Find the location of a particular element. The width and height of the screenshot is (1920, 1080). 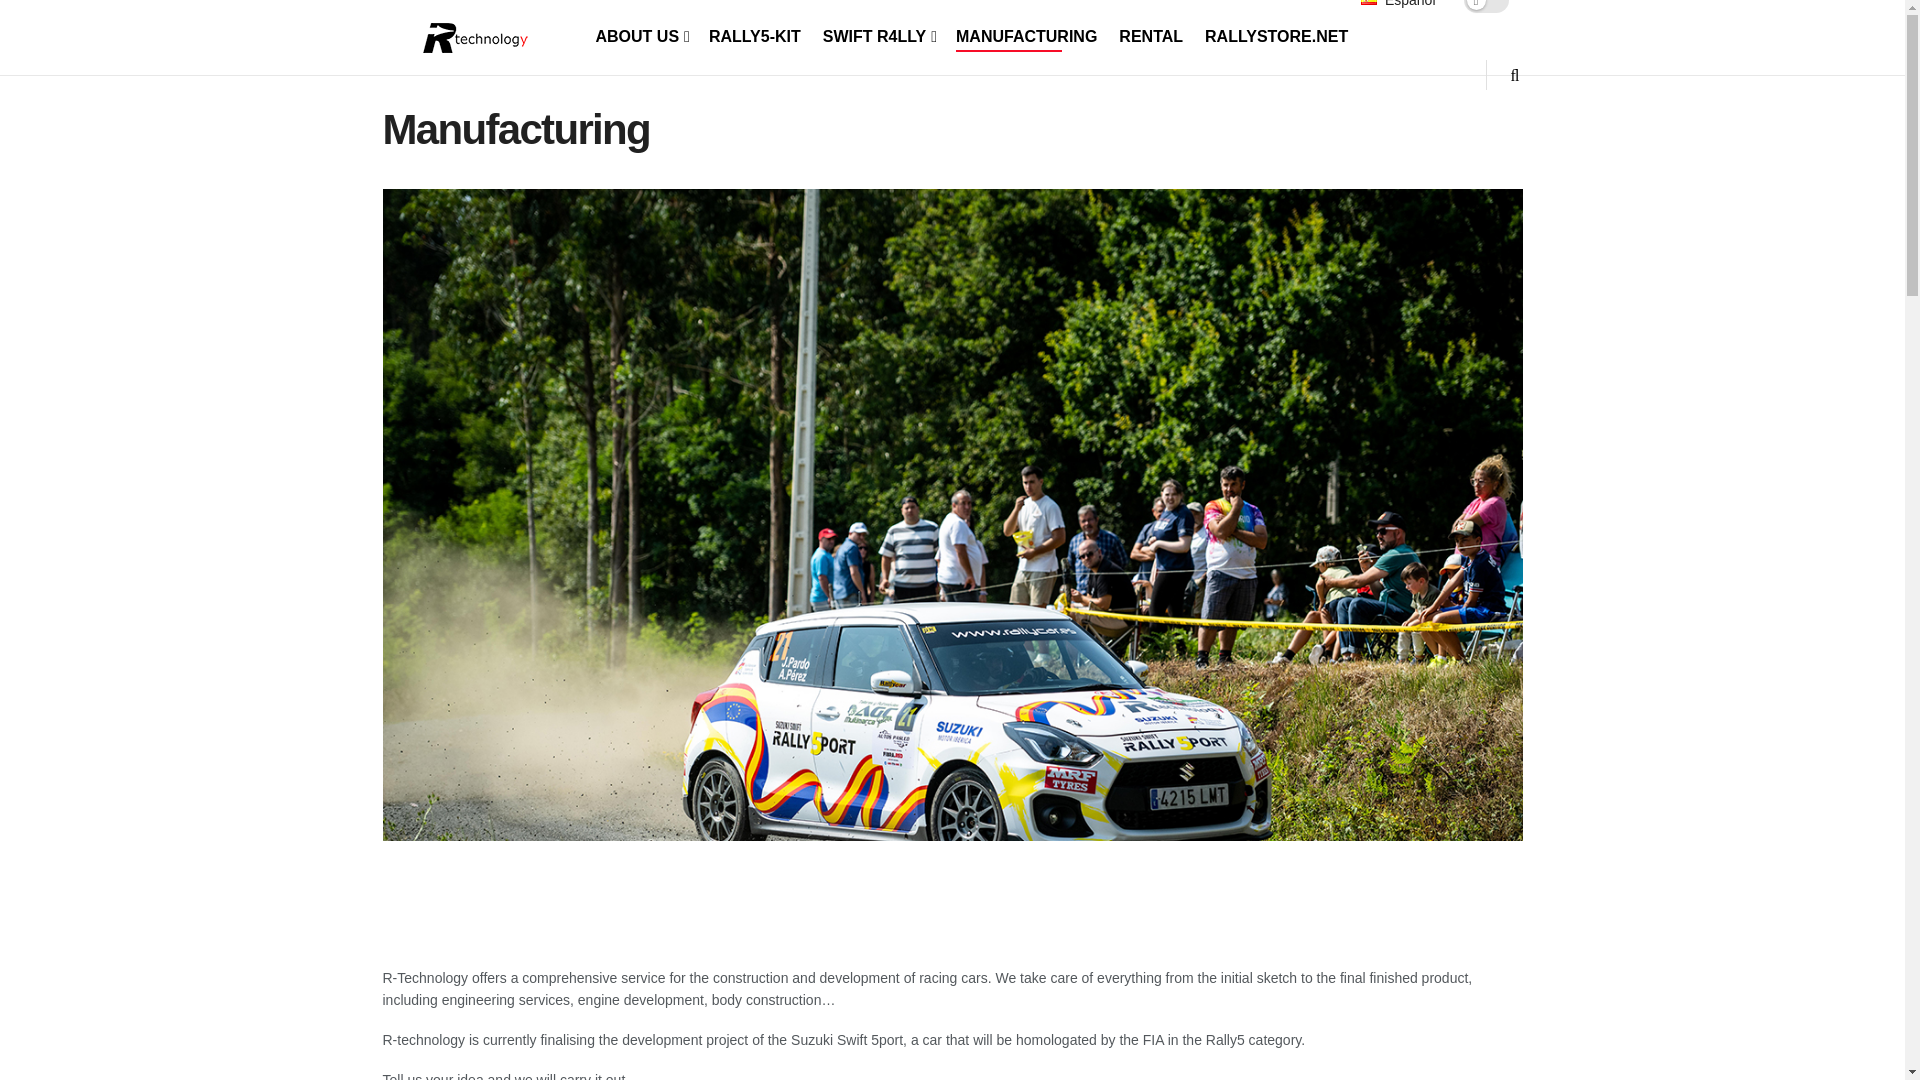

RALLY5-KIT is located at coordinates (754, 36).